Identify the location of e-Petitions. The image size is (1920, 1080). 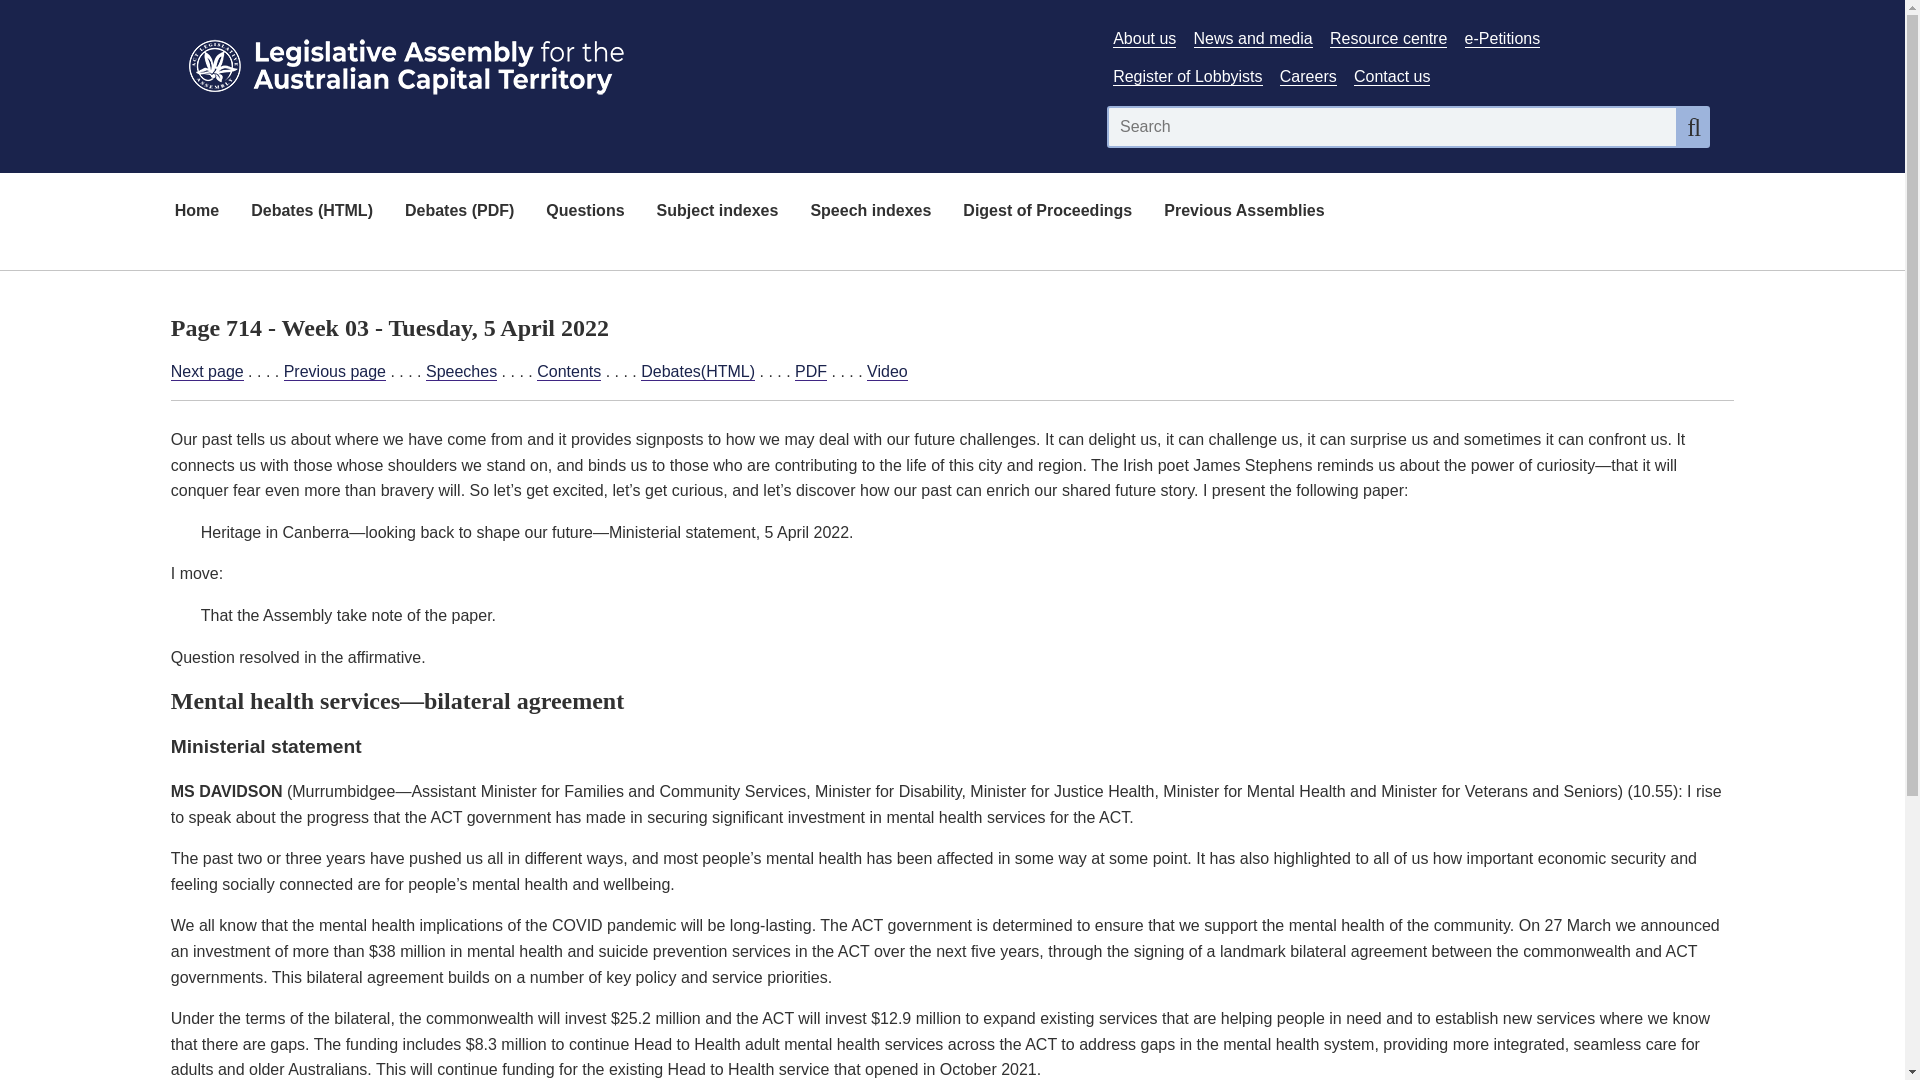
(1502, 38).